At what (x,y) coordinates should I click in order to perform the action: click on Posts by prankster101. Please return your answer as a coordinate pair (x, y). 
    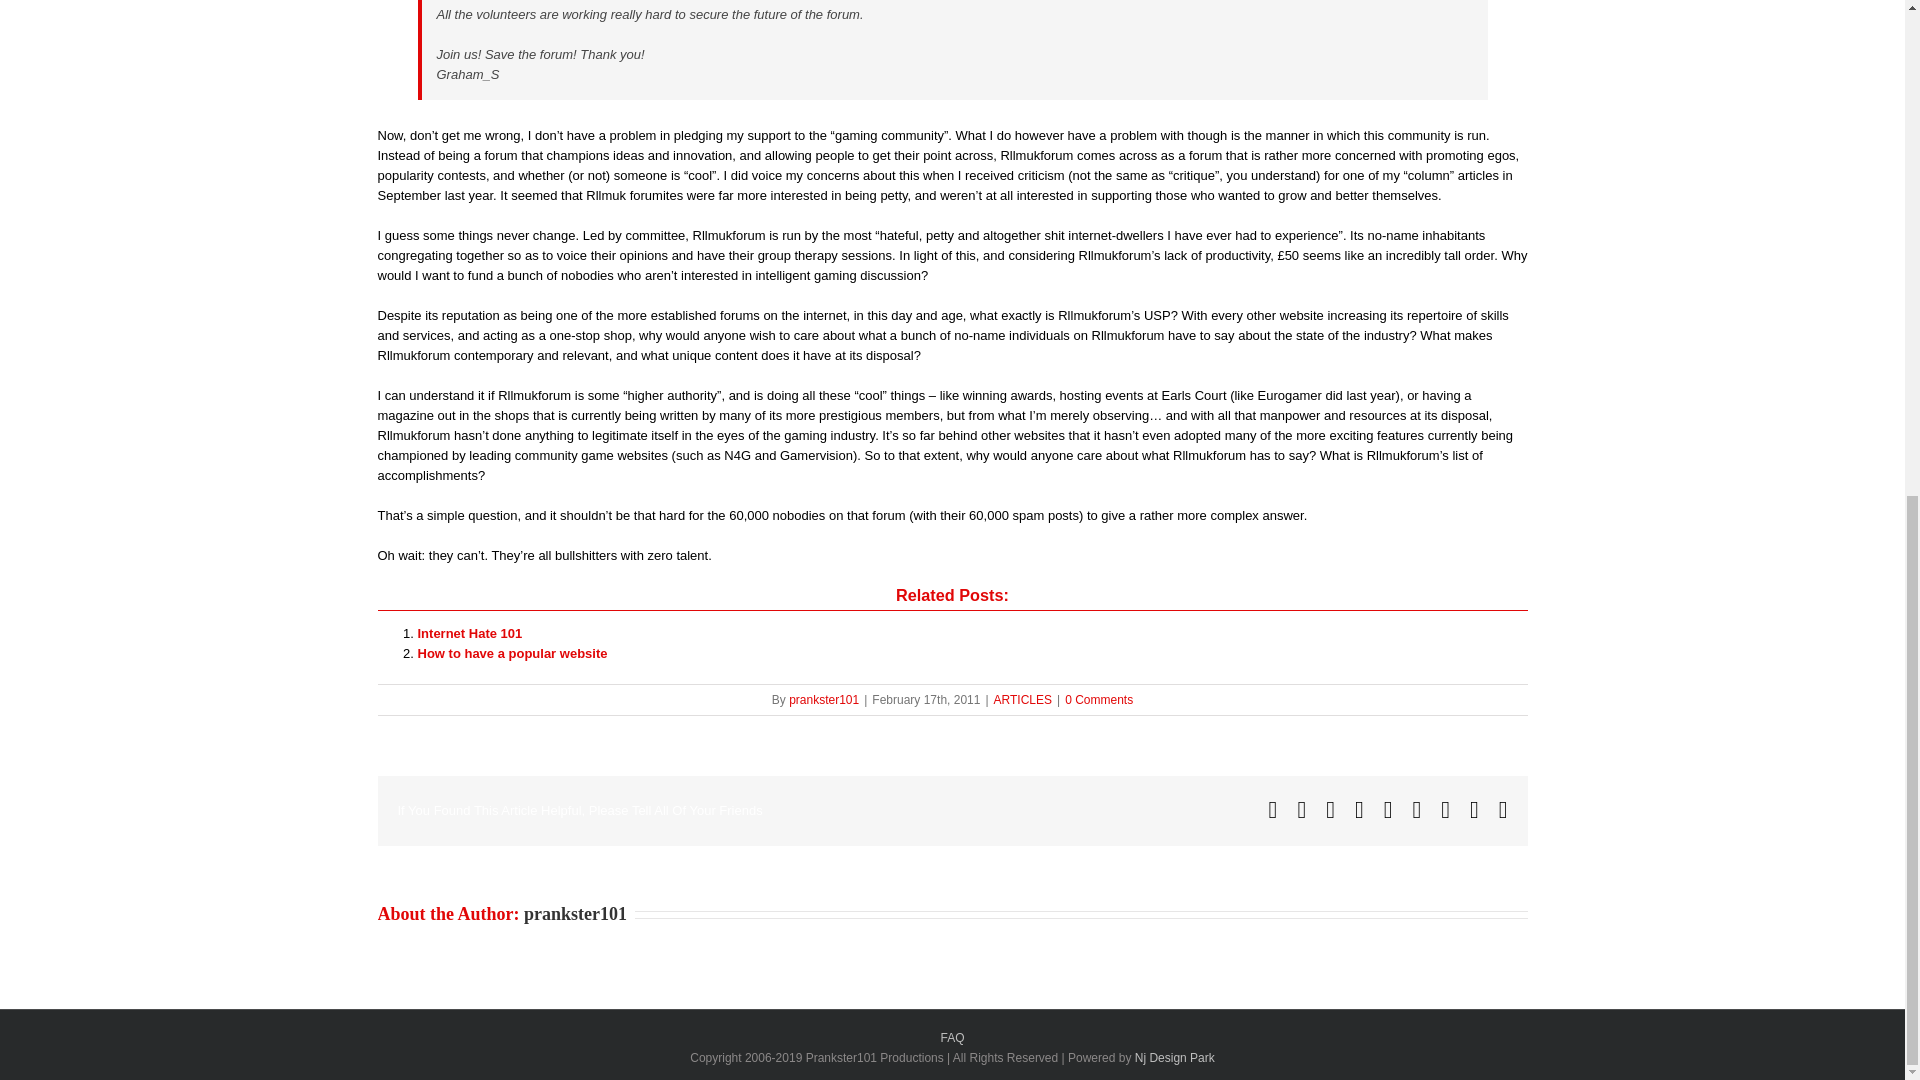
    Looking at the image, I should click on (824, 700).